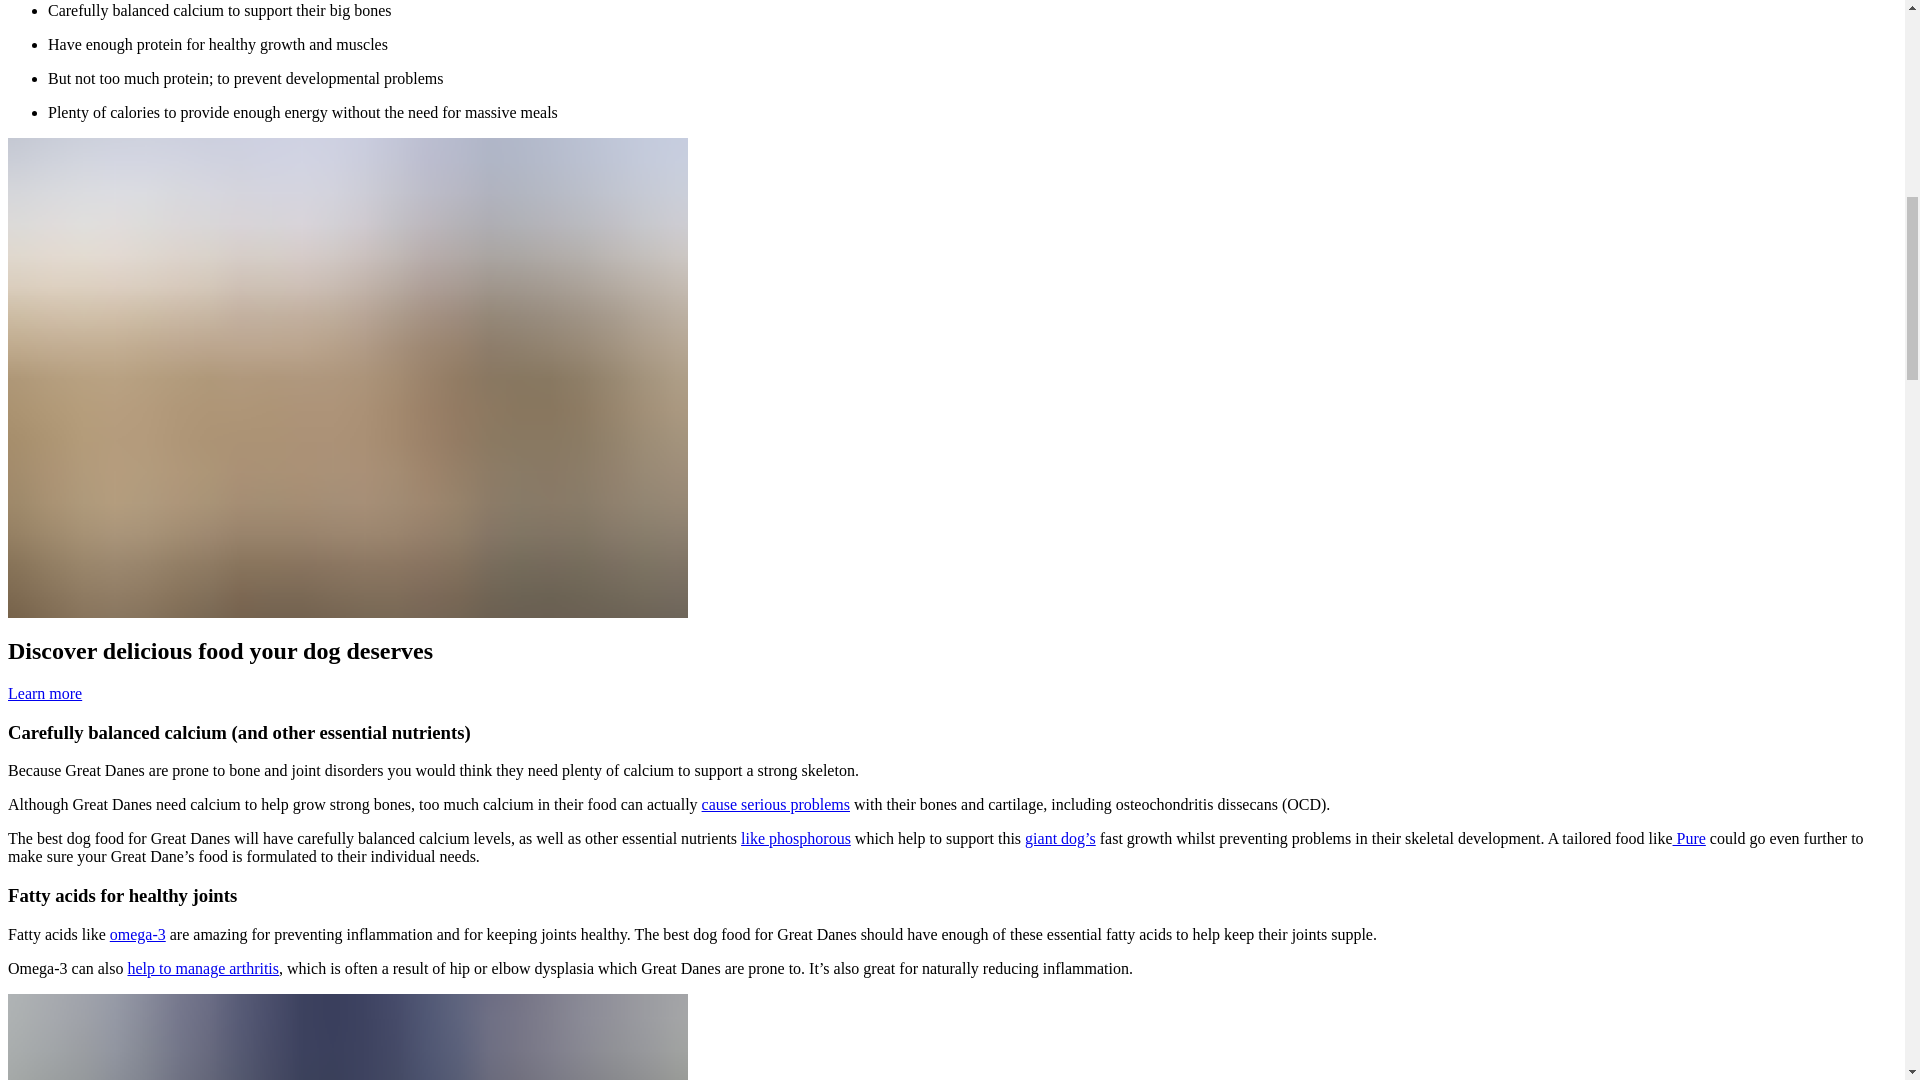  Describe the element at coordinates (776, 804) in the screenshot. I see `cause serious problems` at that location.